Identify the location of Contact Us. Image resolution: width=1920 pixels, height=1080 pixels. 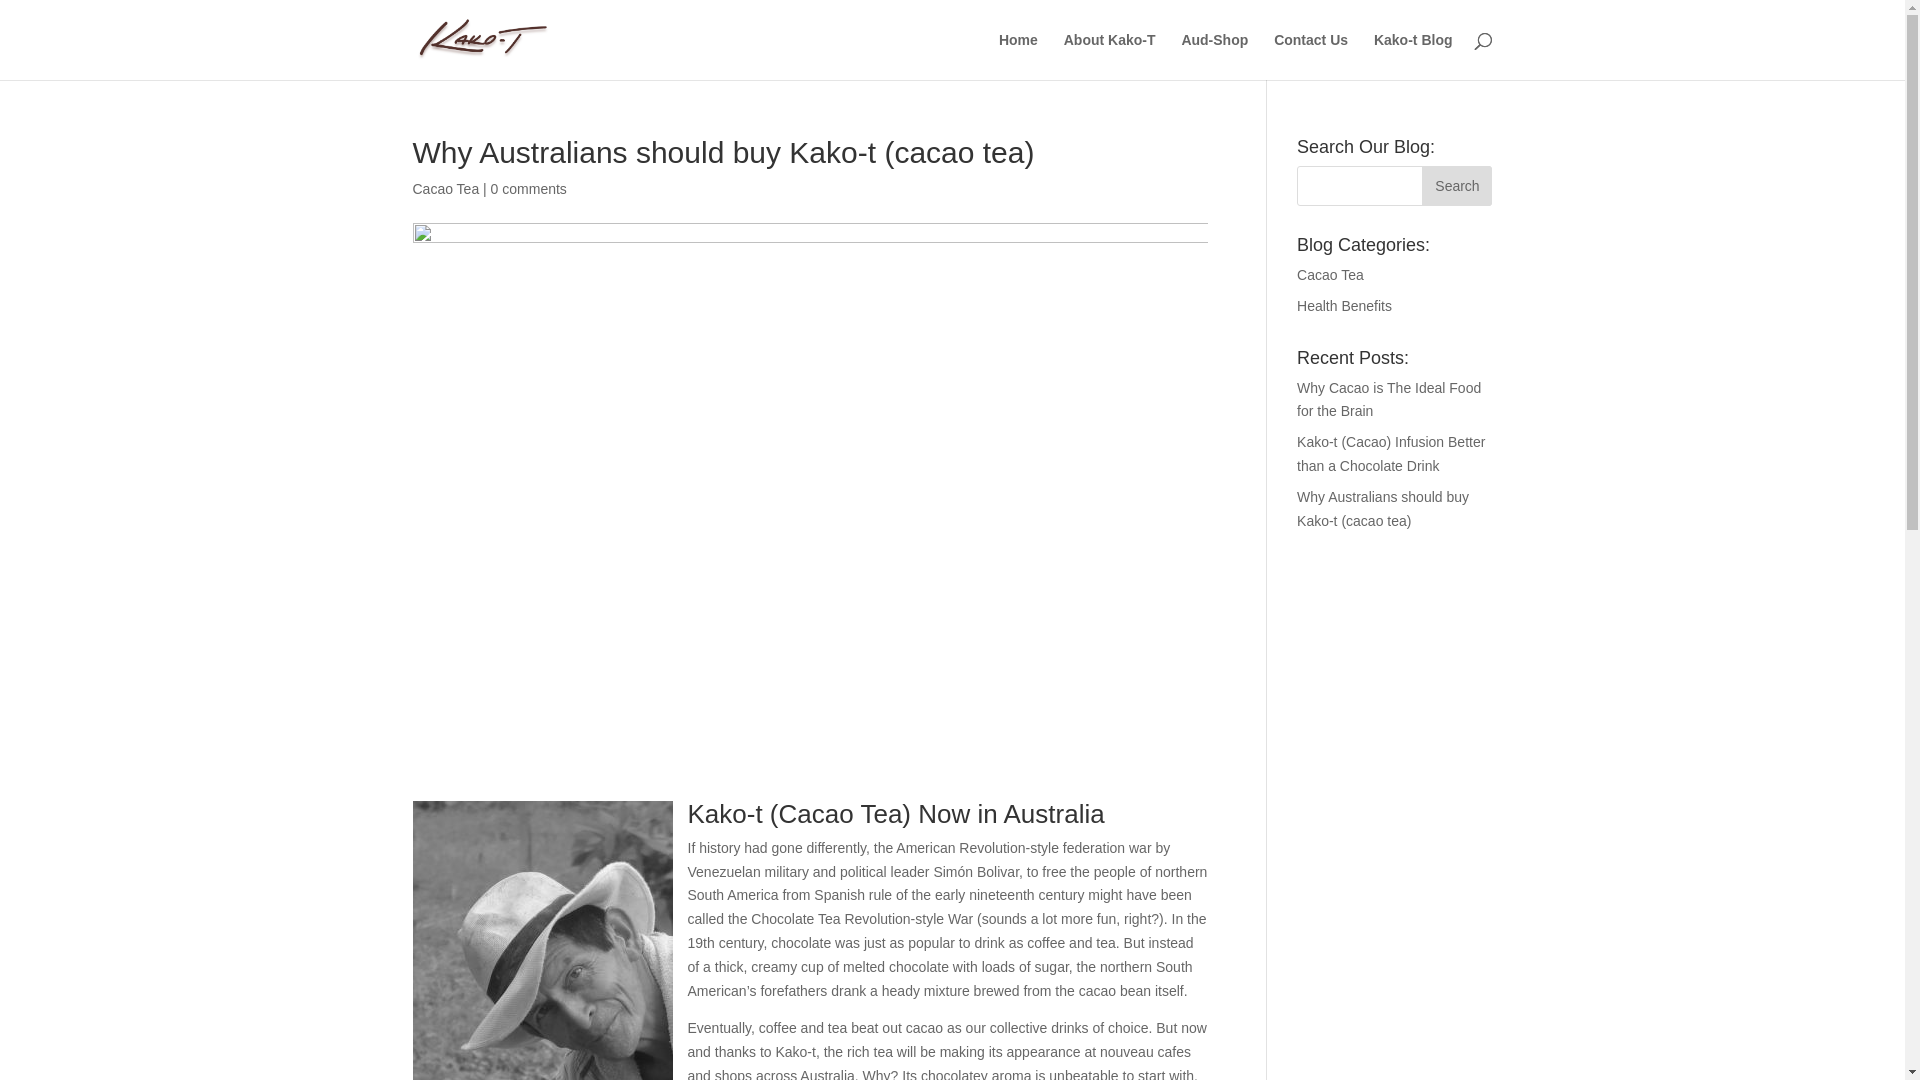
(1311, 56).